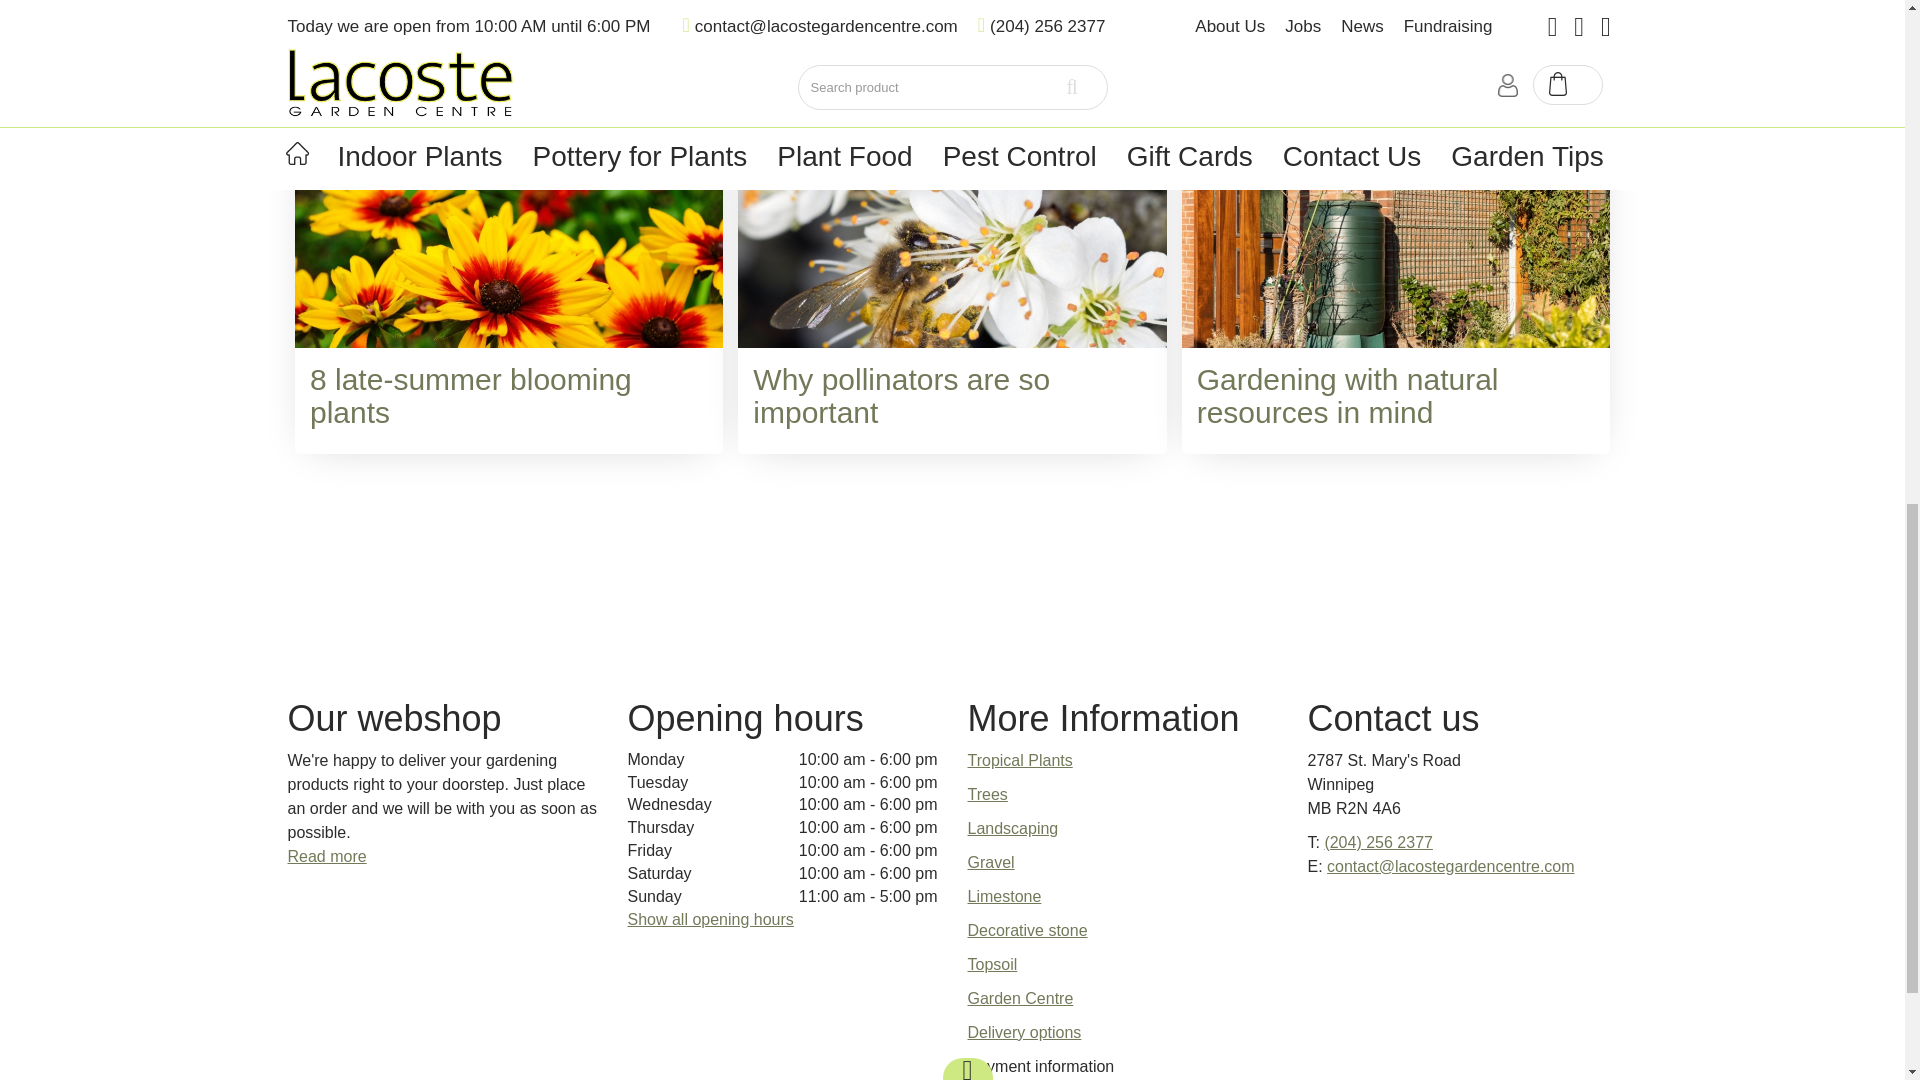  Describe the element at coordinates (1013, 828) in the screenshot. I see `Landscaping` at that location.